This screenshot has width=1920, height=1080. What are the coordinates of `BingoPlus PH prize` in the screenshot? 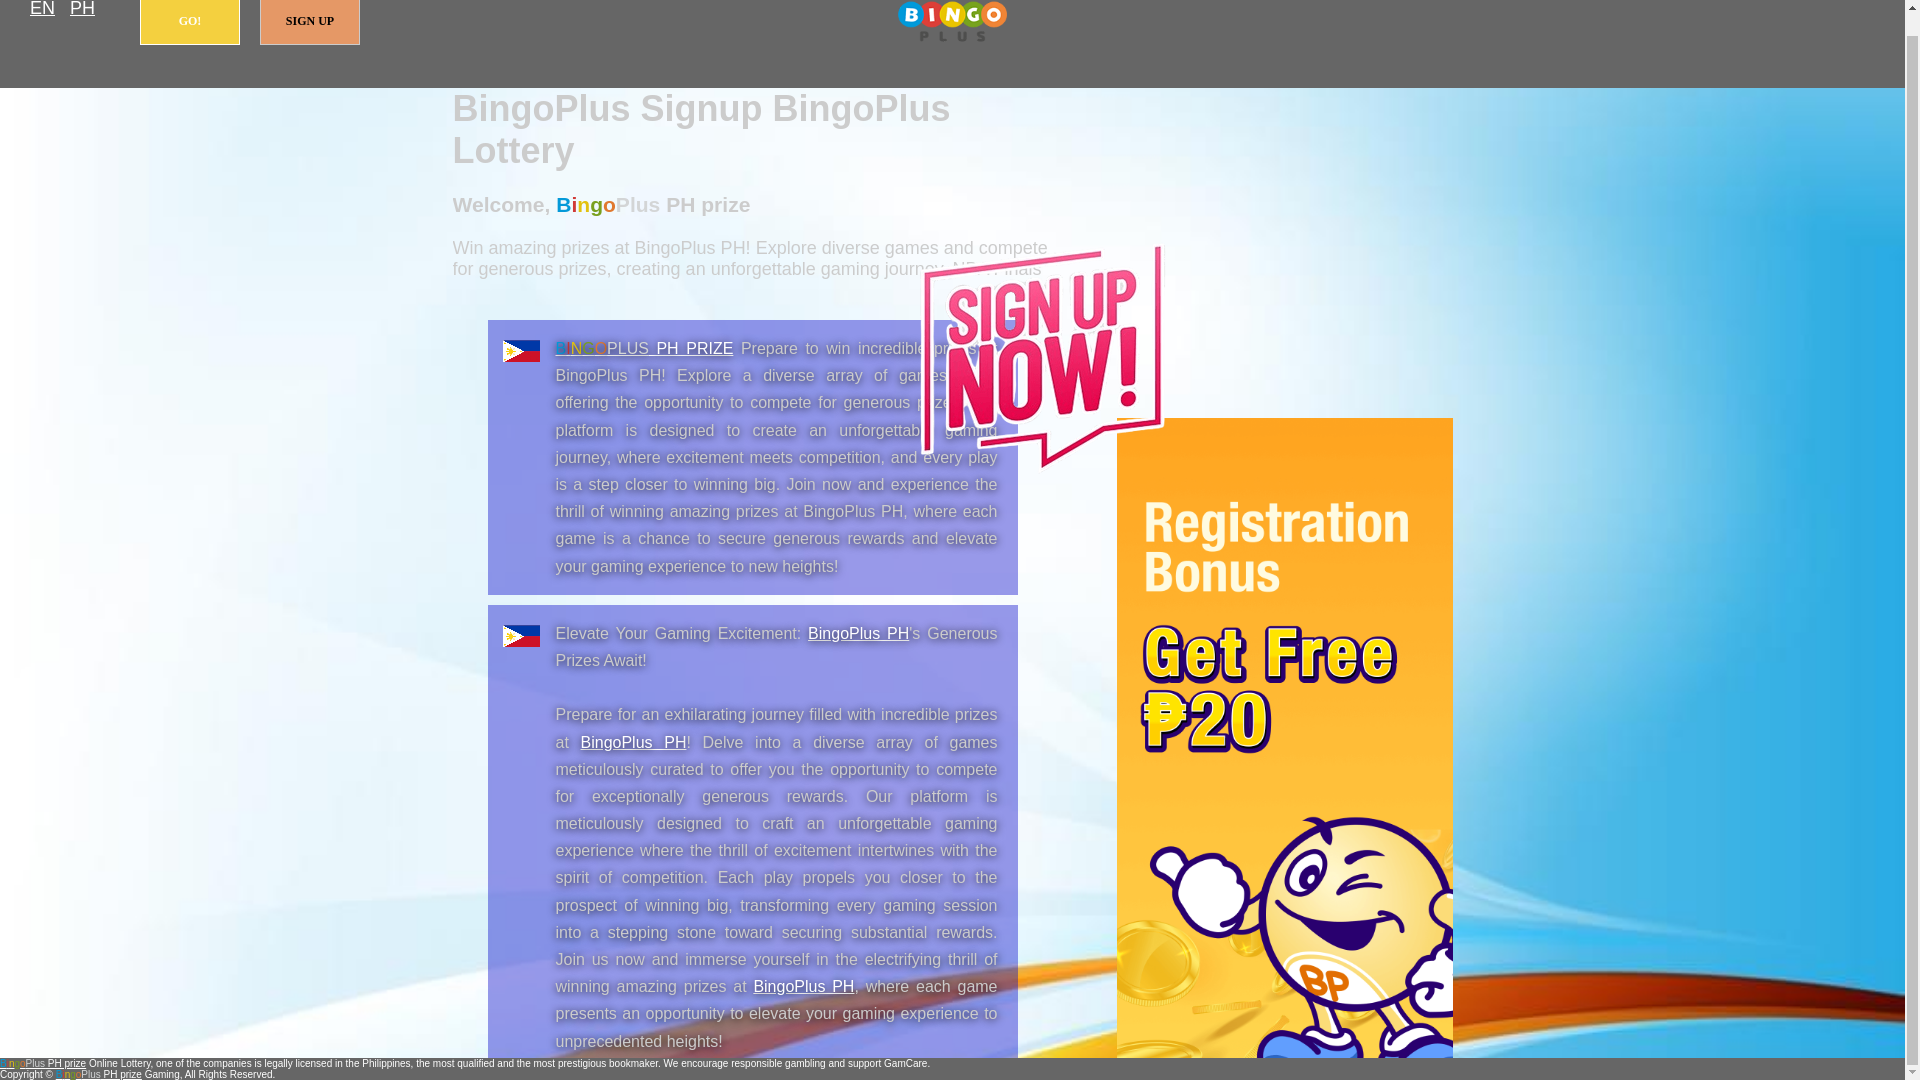 It's located at (644, 348).